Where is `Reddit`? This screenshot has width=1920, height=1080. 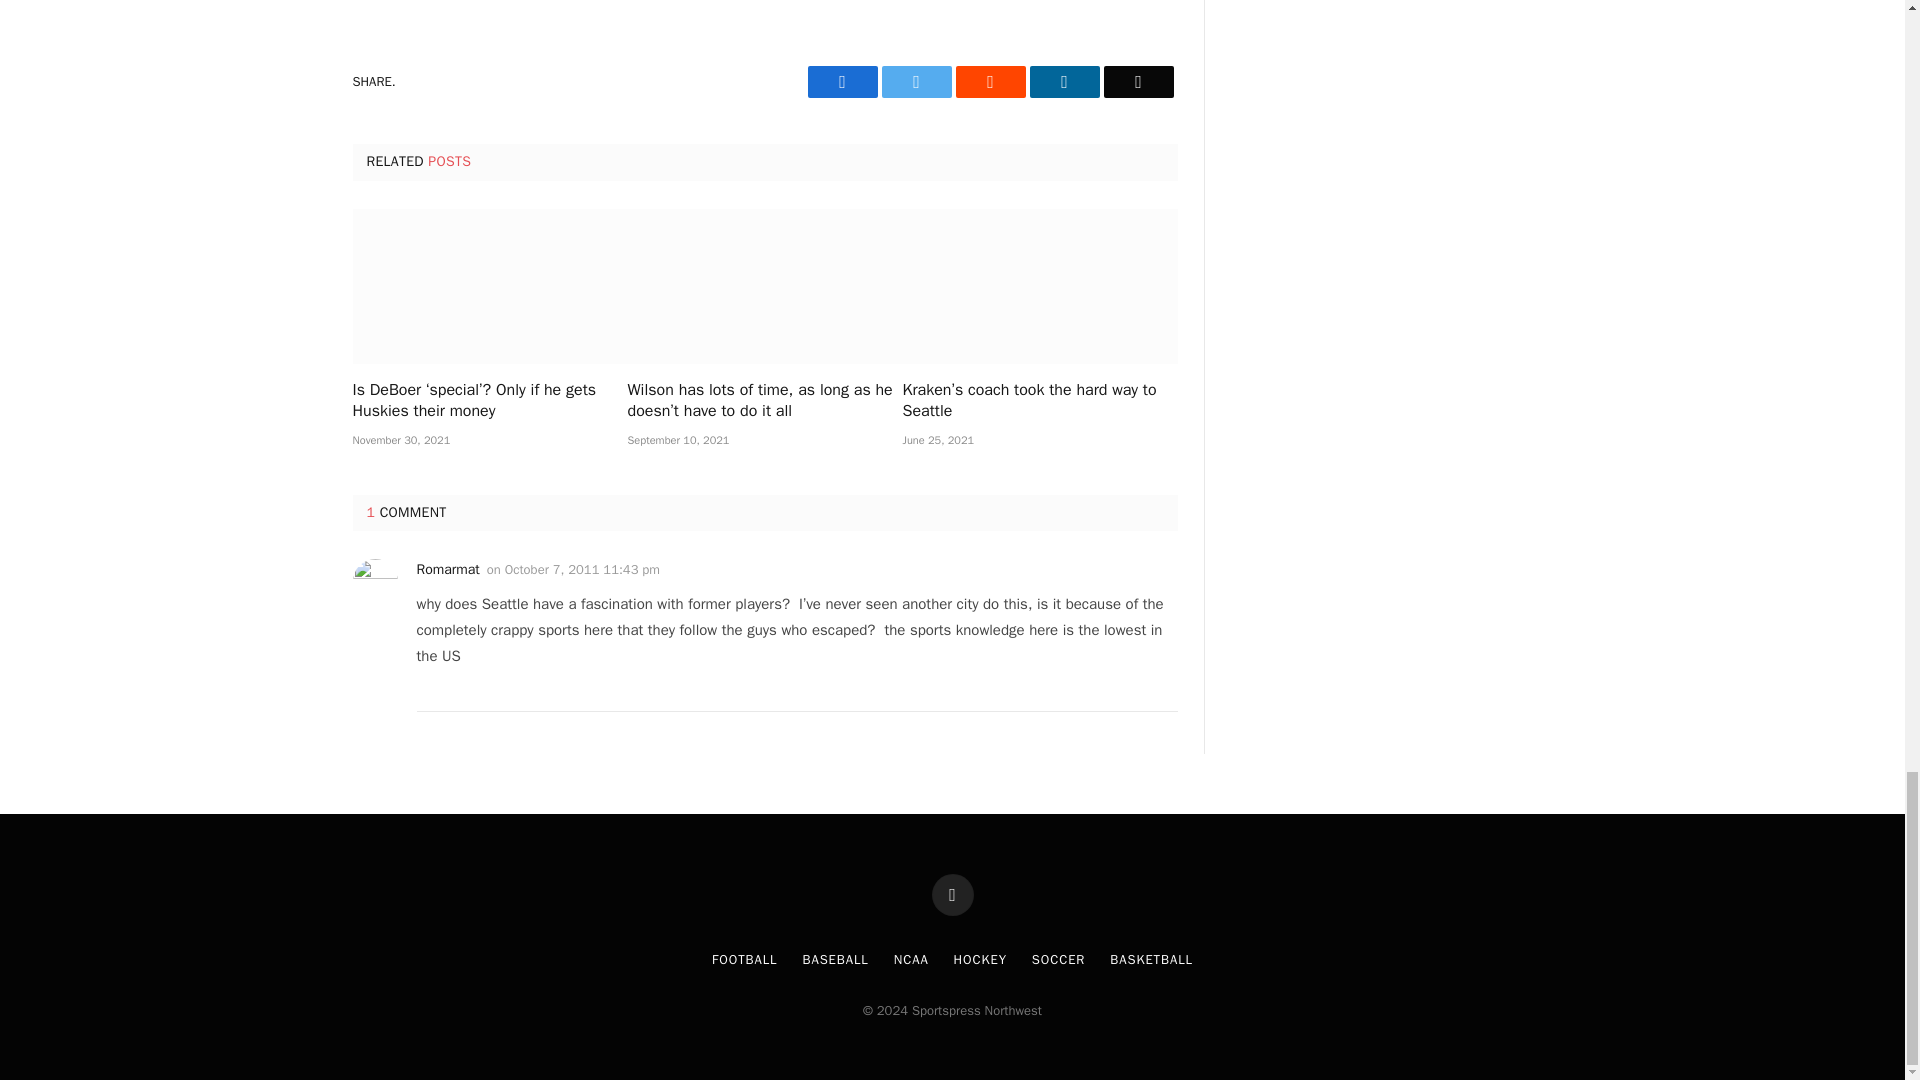
Reddit is located at coordinates (990, 82).